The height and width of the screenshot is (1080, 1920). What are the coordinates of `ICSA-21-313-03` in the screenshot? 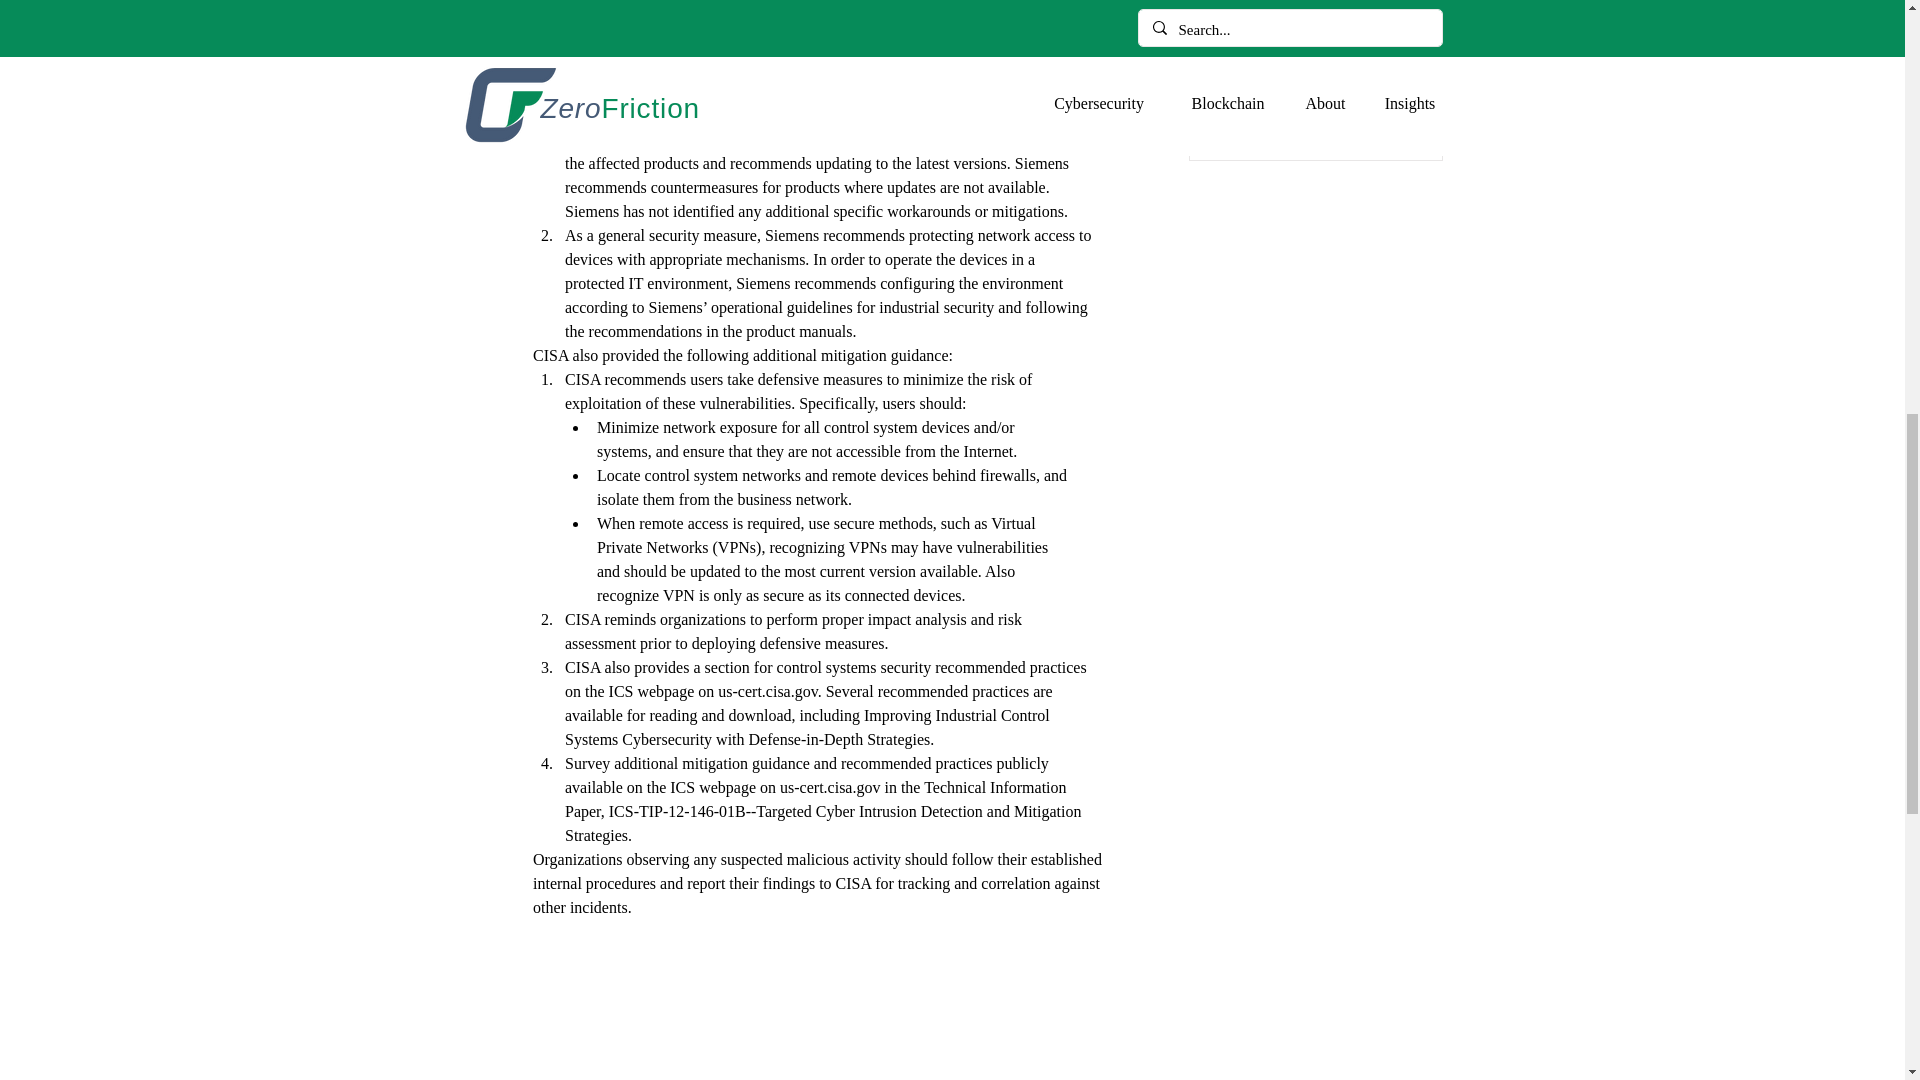 It's located at (810, 42).